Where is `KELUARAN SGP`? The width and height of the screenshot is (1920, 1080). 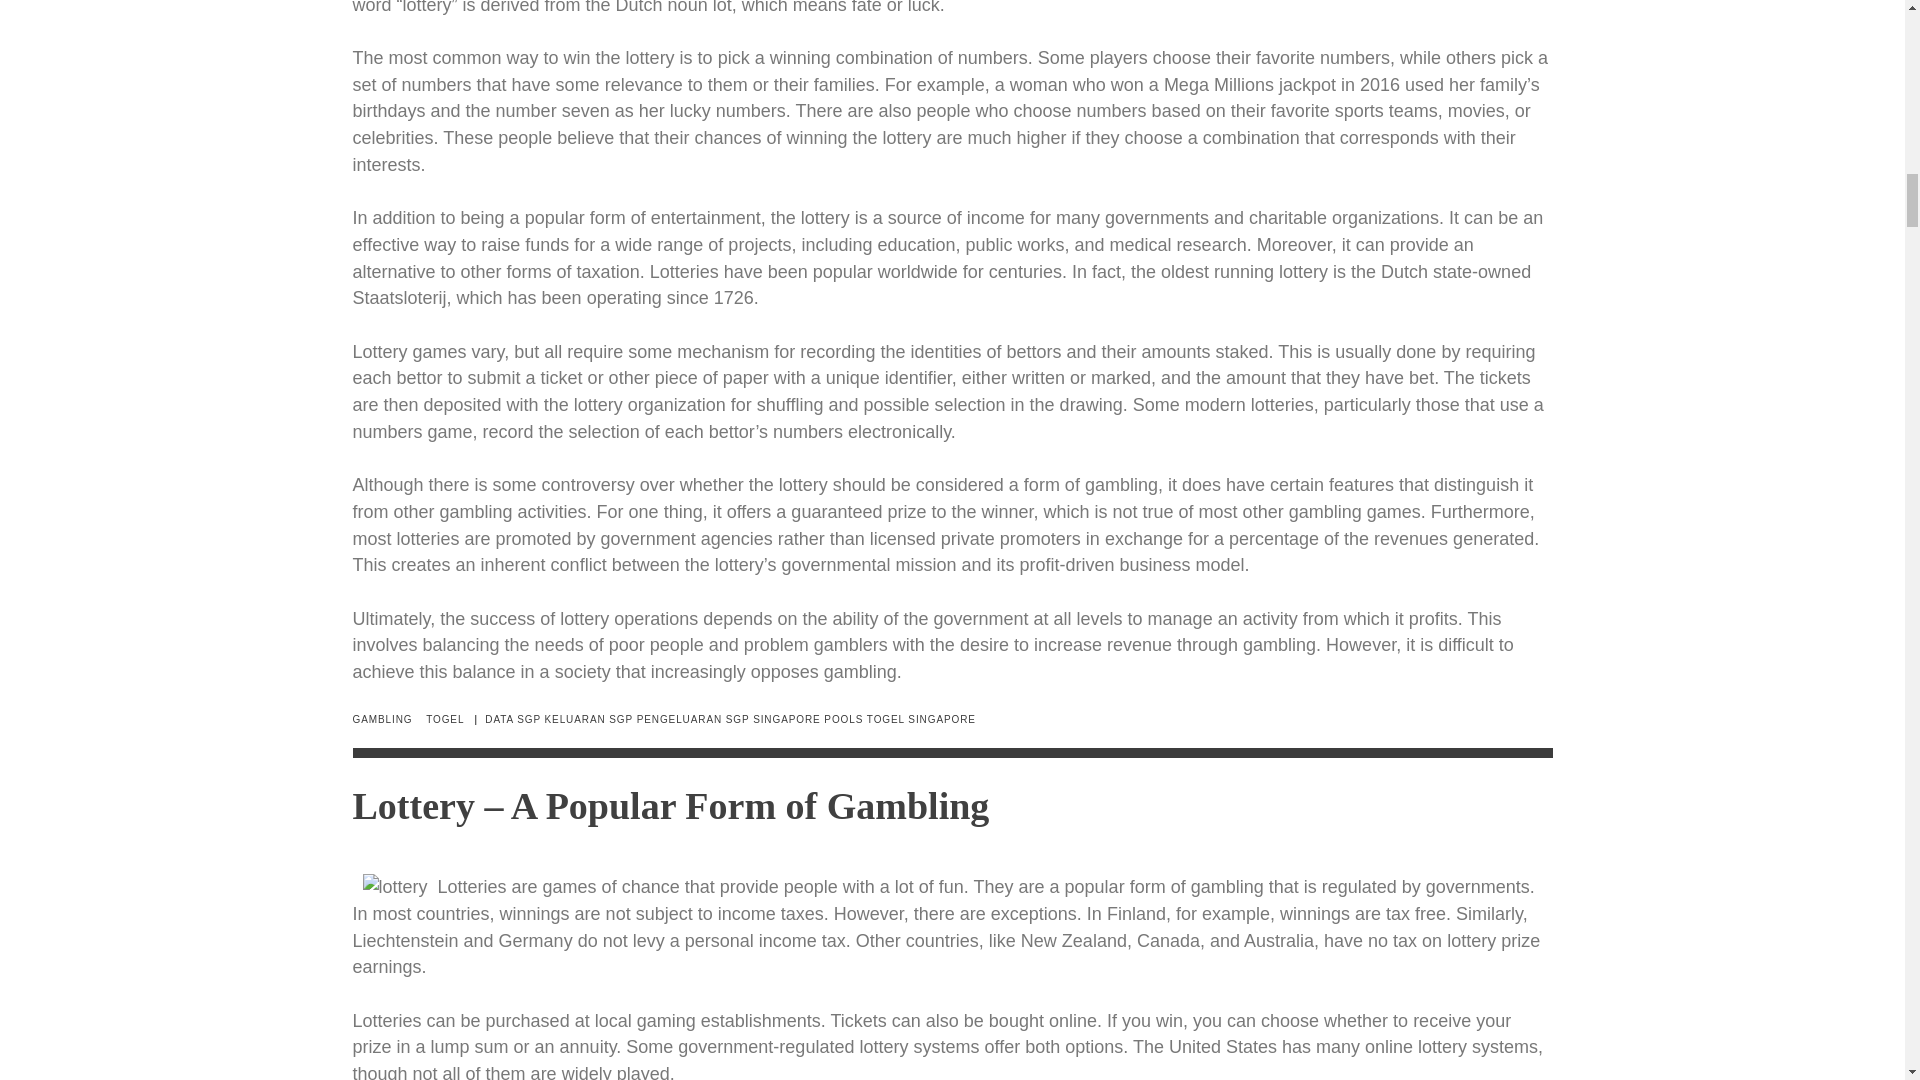 KELUARAN SGP is located at coordinates (589, 718).